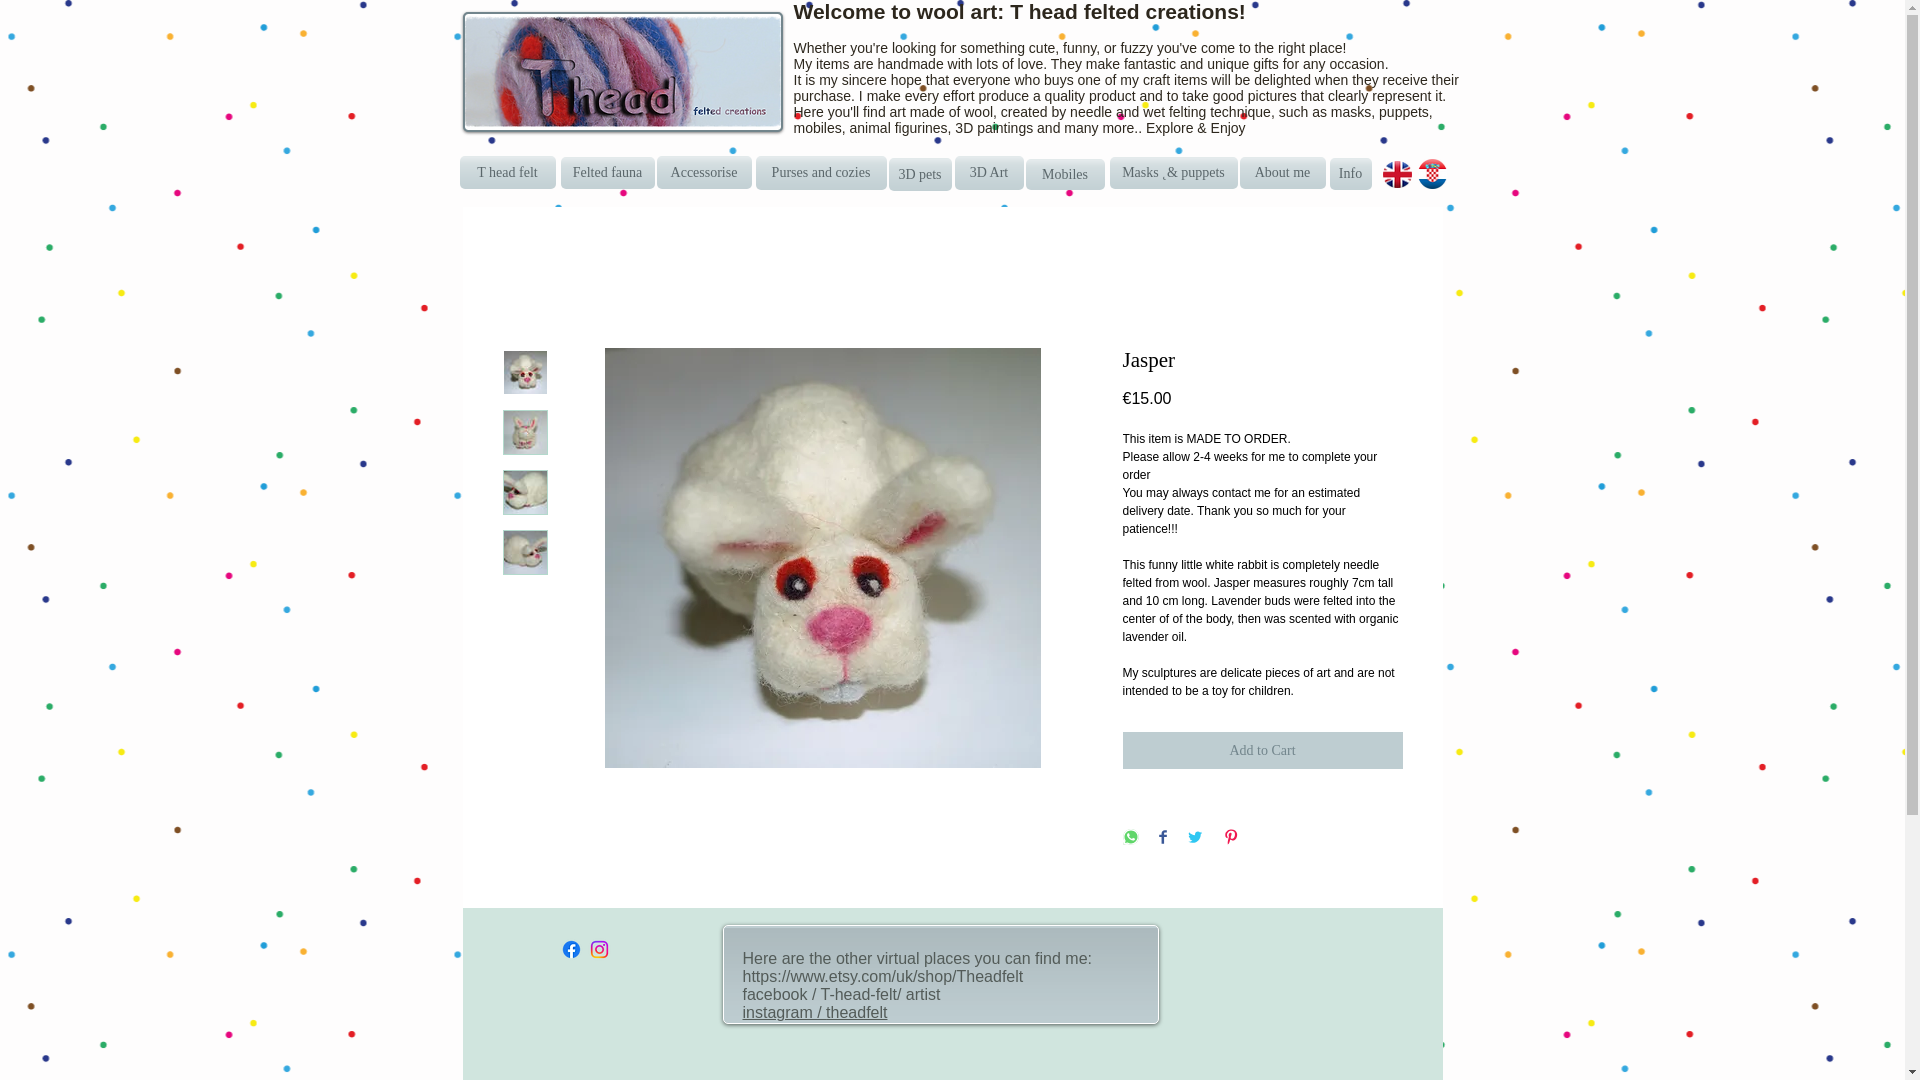  Describe the element at coordinates (1351, 174) in the screenshot. I see `Info` at that location.